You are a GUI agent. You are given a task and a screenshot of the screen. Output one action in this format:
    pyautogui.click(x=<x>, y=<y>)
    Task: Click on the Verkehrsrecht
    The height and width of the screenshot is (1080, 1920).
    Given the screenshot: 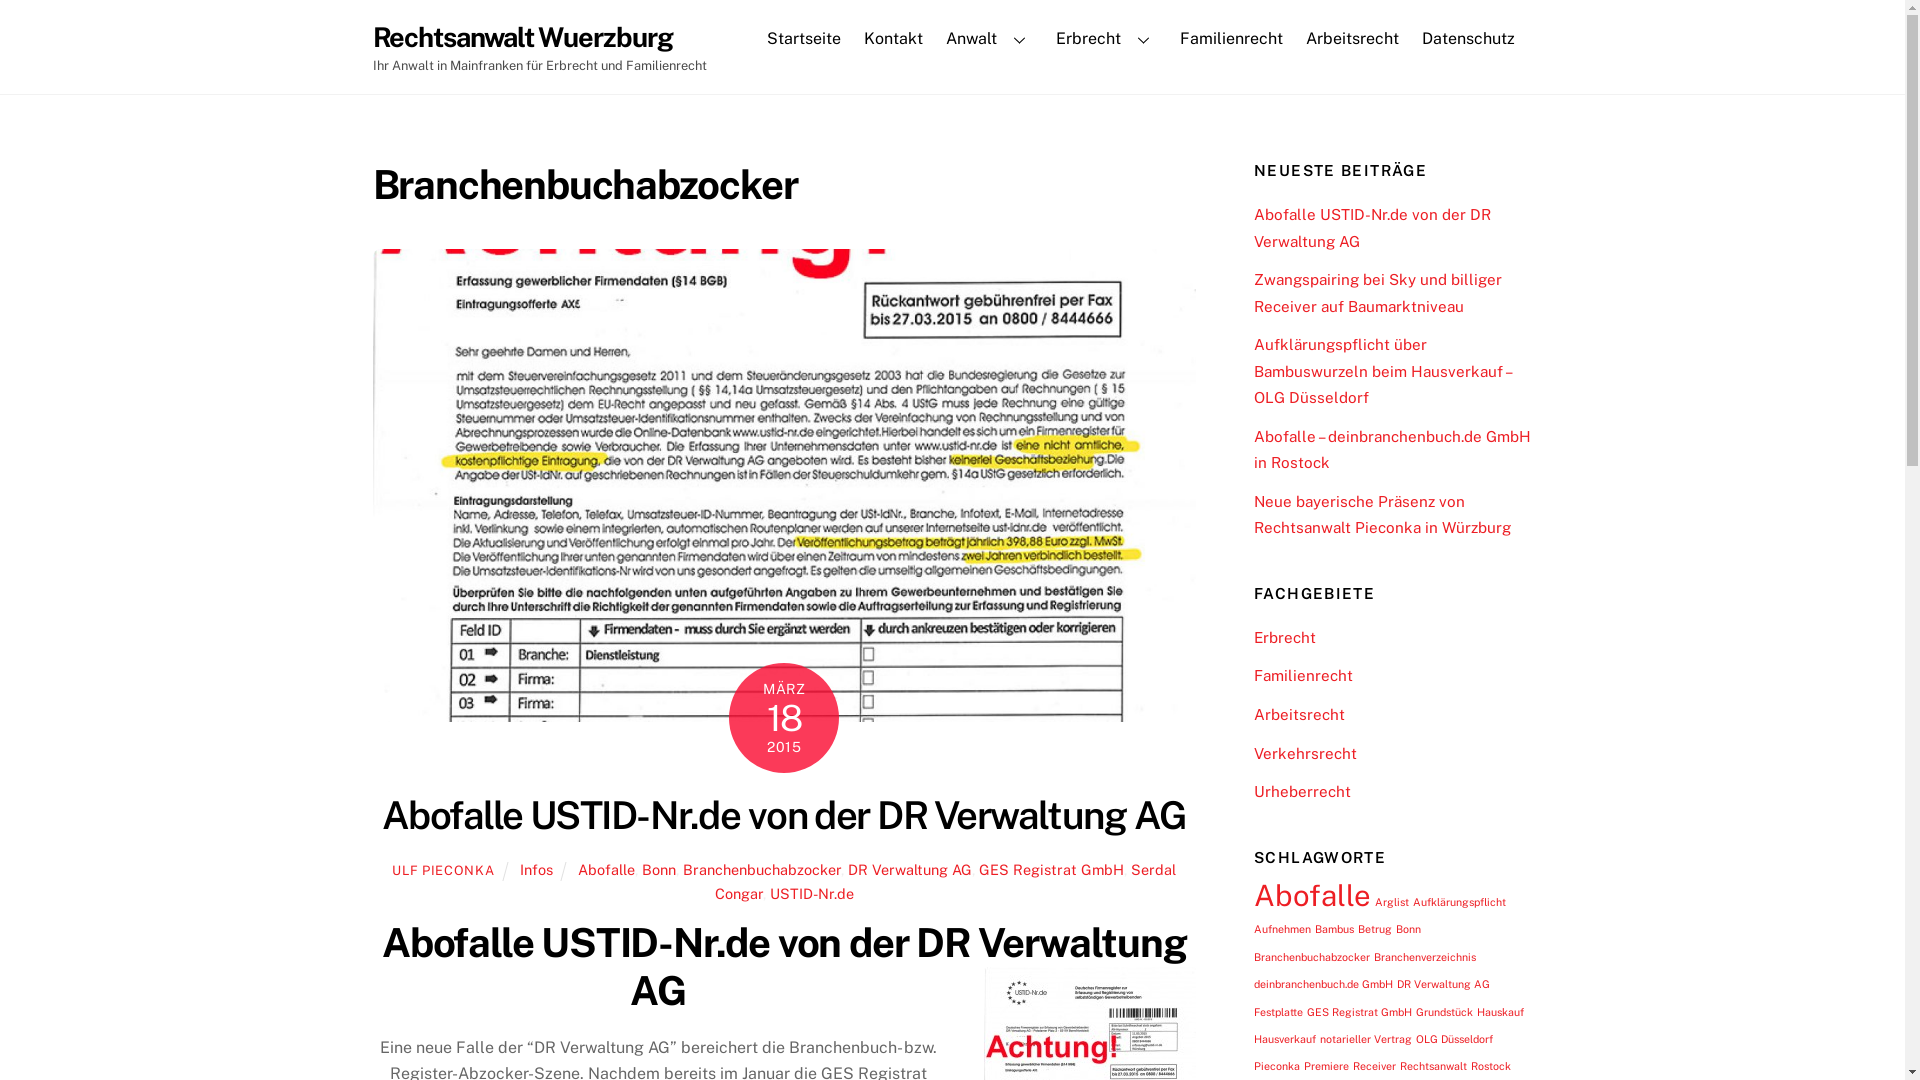 What is the action you would take?
    pyautogui.click(x=1306, y=754)
    